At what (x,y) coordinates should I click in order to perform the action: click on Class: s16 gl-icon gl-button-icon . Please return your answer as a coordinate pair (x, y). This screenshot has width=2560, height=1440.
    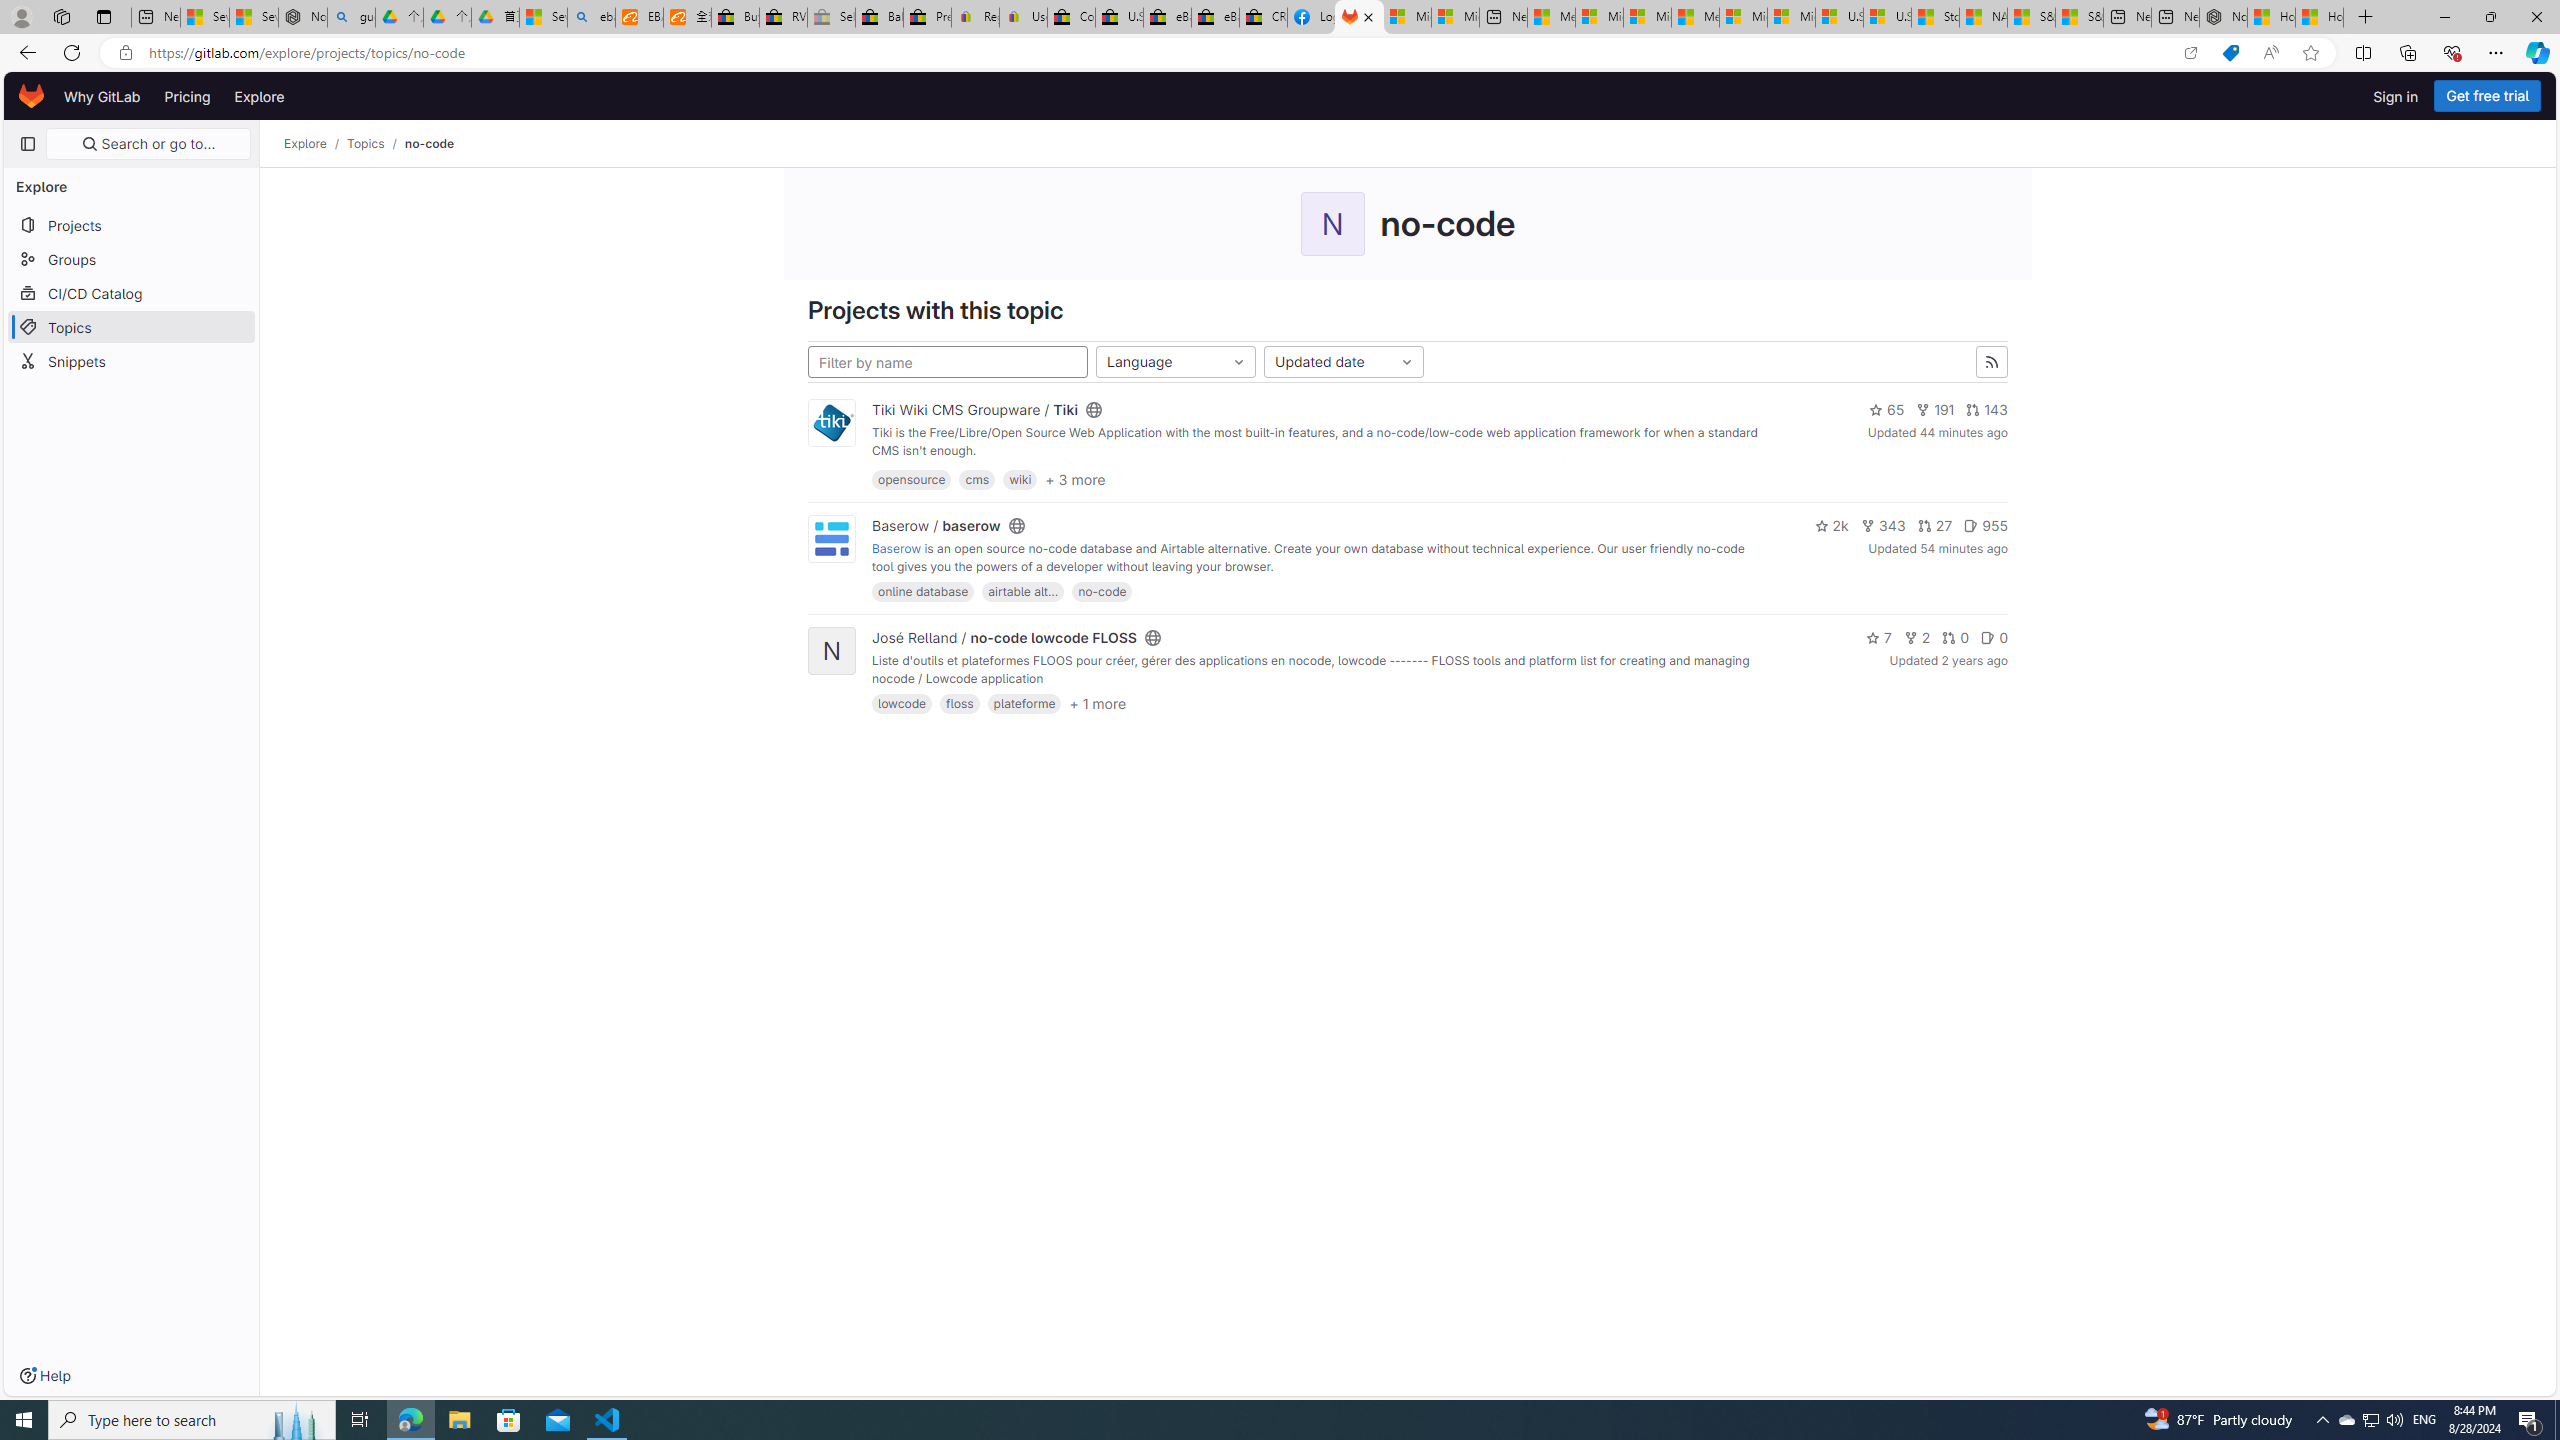
    Looking at the image, I should click on (1992, 362).